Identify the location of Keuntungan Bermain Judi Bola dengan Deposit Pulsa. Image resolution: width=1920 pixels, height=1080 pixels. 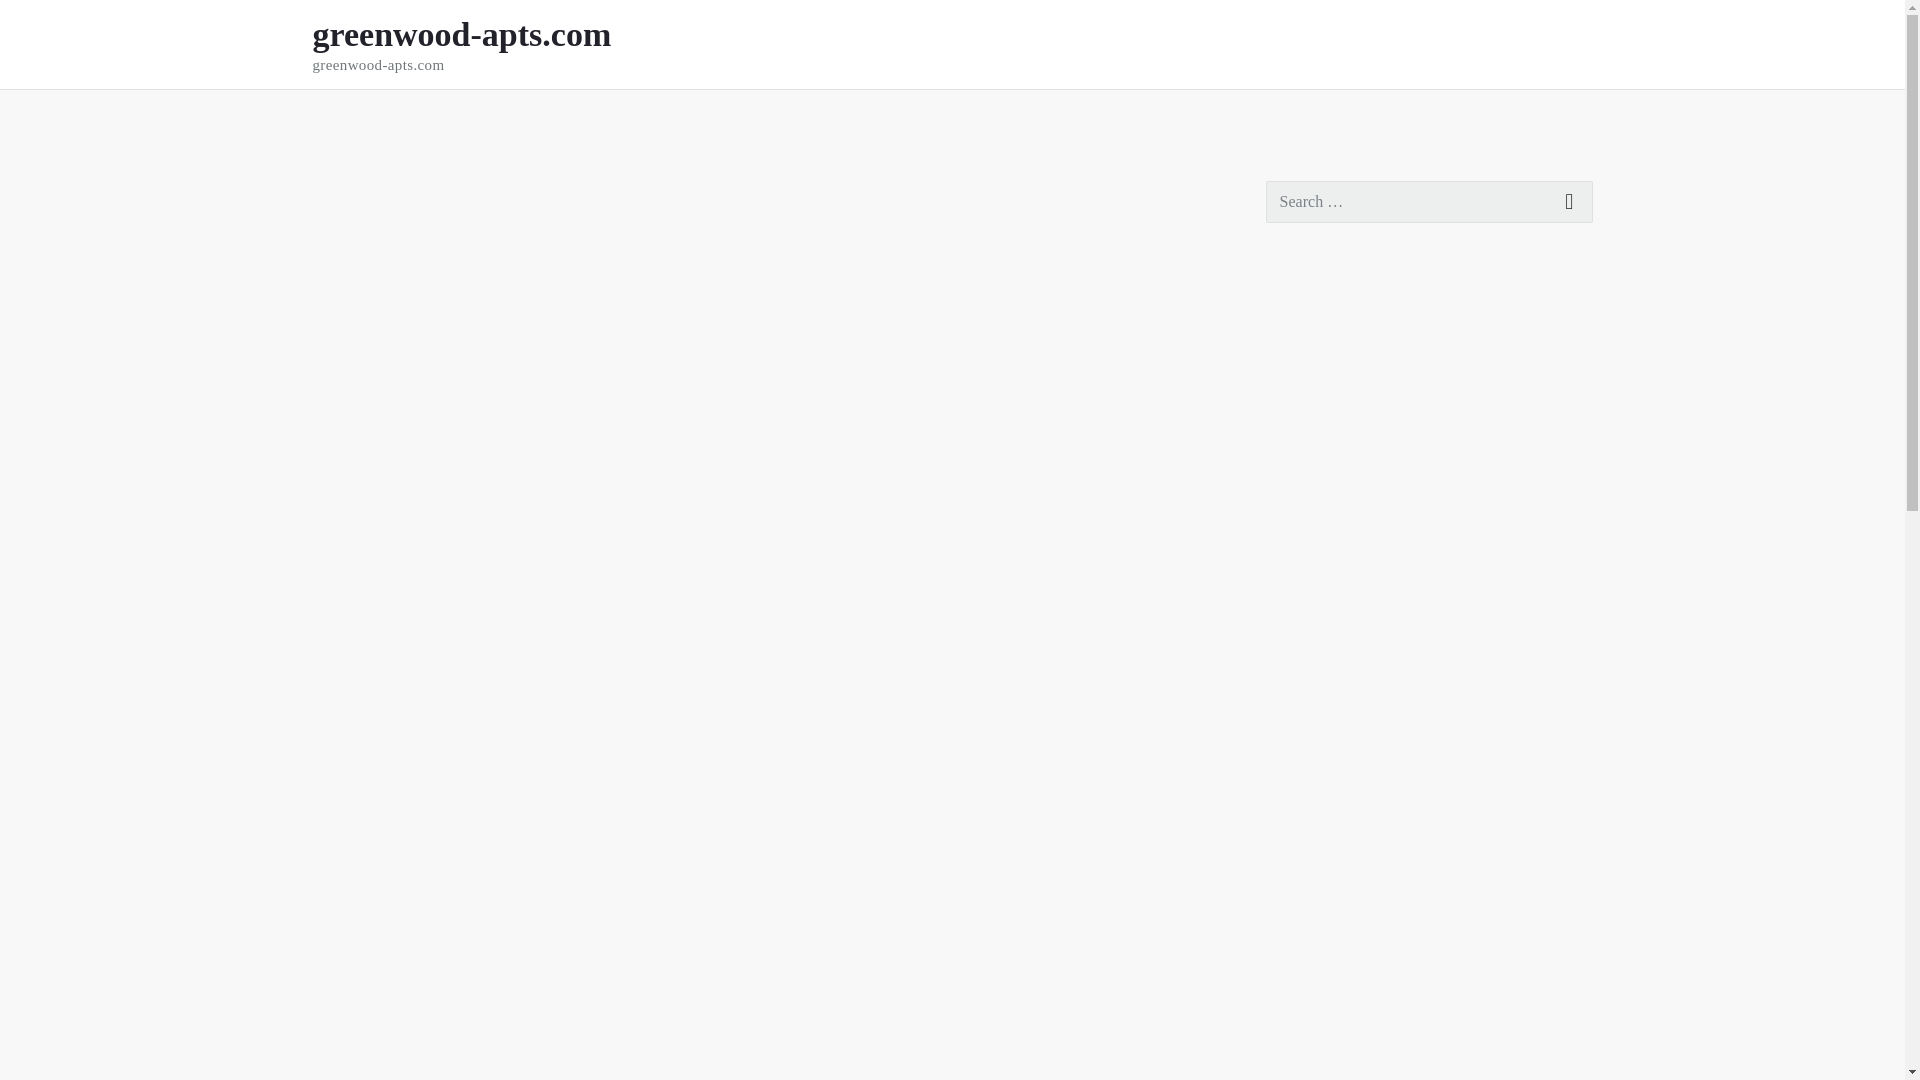
(1427, 405).